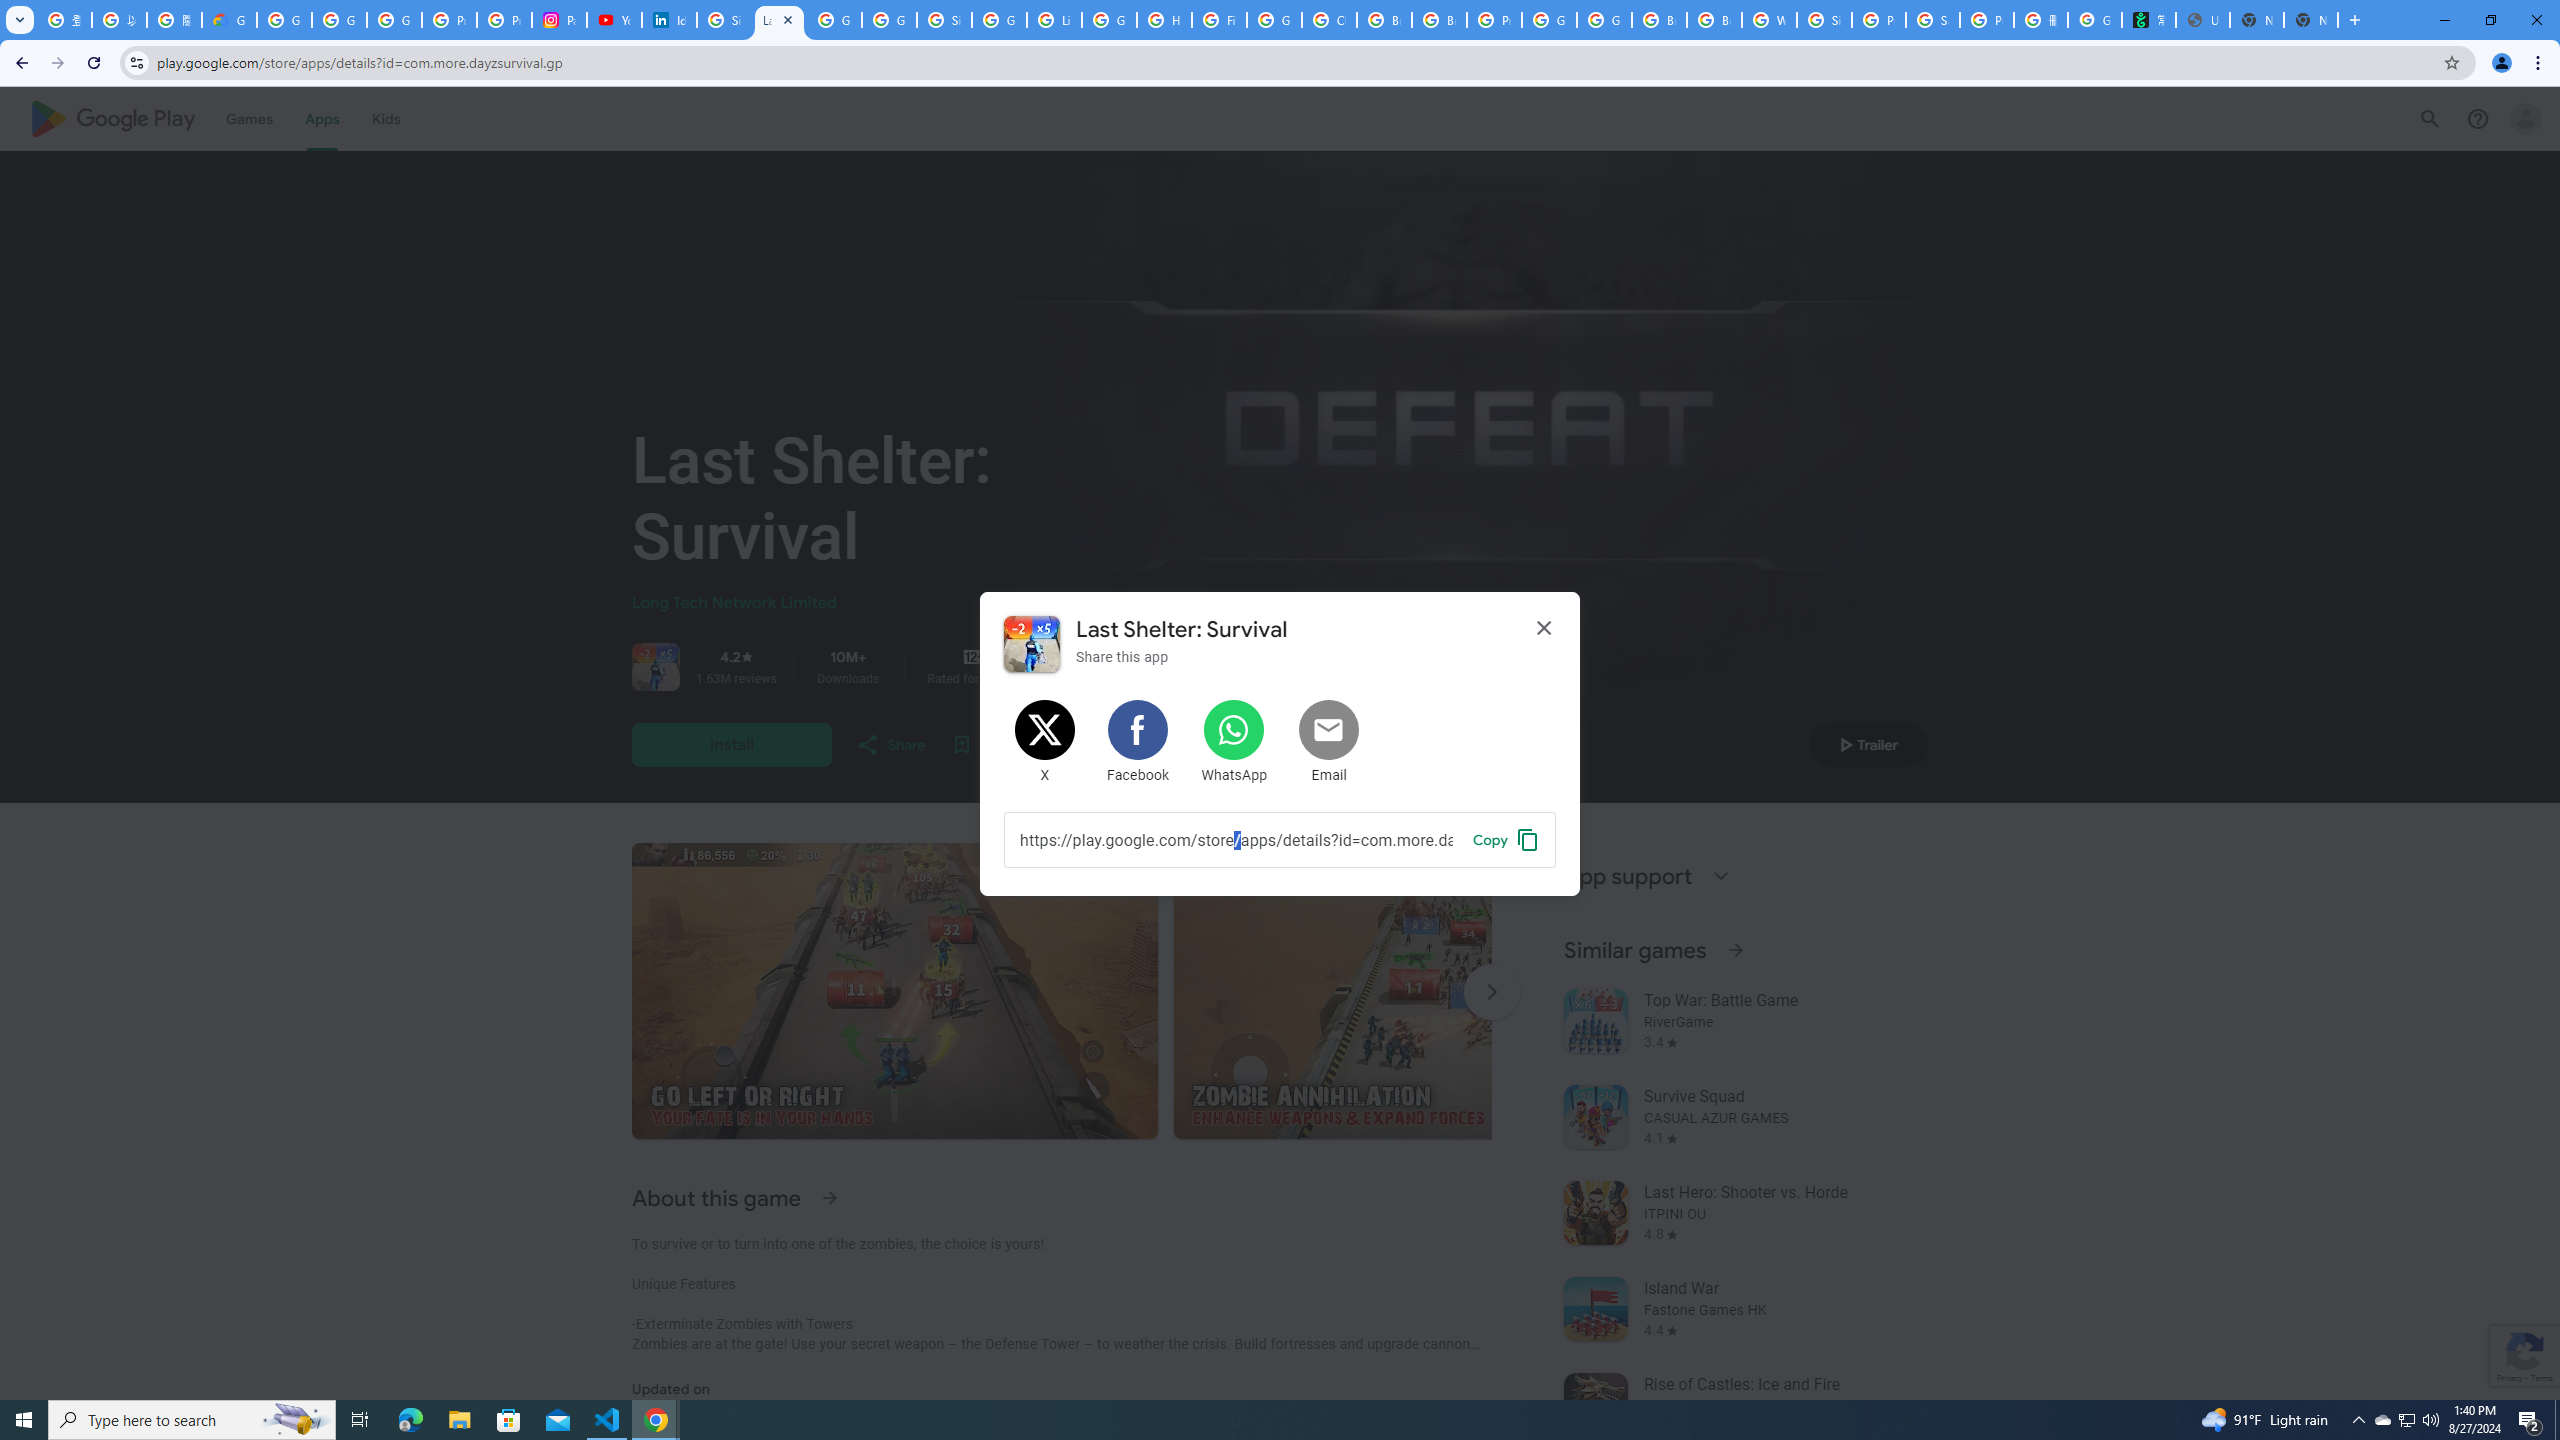  Describe the element at coordinates (1046, 742) in the screenshot. I see `Share on X (formerly Twitter)` at that location.